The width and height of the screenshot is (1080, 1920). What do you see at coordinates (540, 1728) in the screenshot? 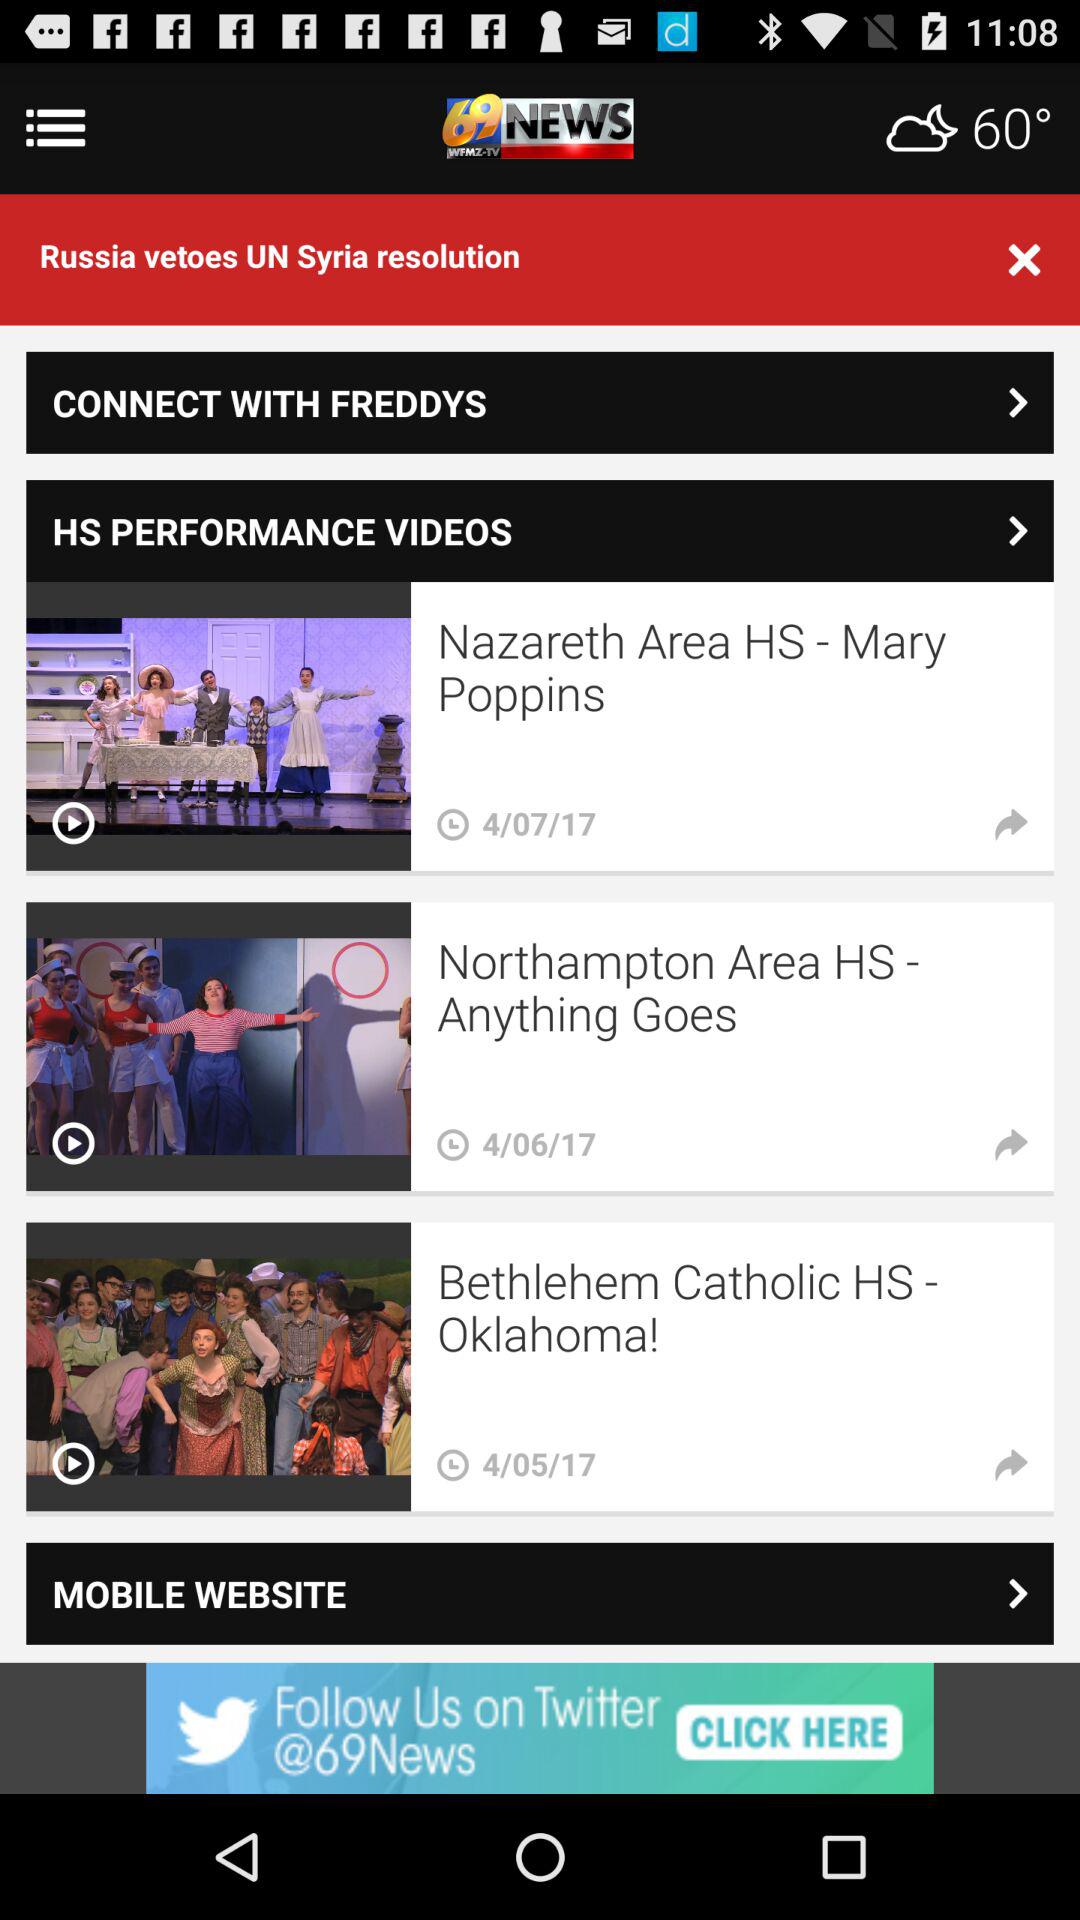
I see `open advertisement` at bounding box center [540, 1728].